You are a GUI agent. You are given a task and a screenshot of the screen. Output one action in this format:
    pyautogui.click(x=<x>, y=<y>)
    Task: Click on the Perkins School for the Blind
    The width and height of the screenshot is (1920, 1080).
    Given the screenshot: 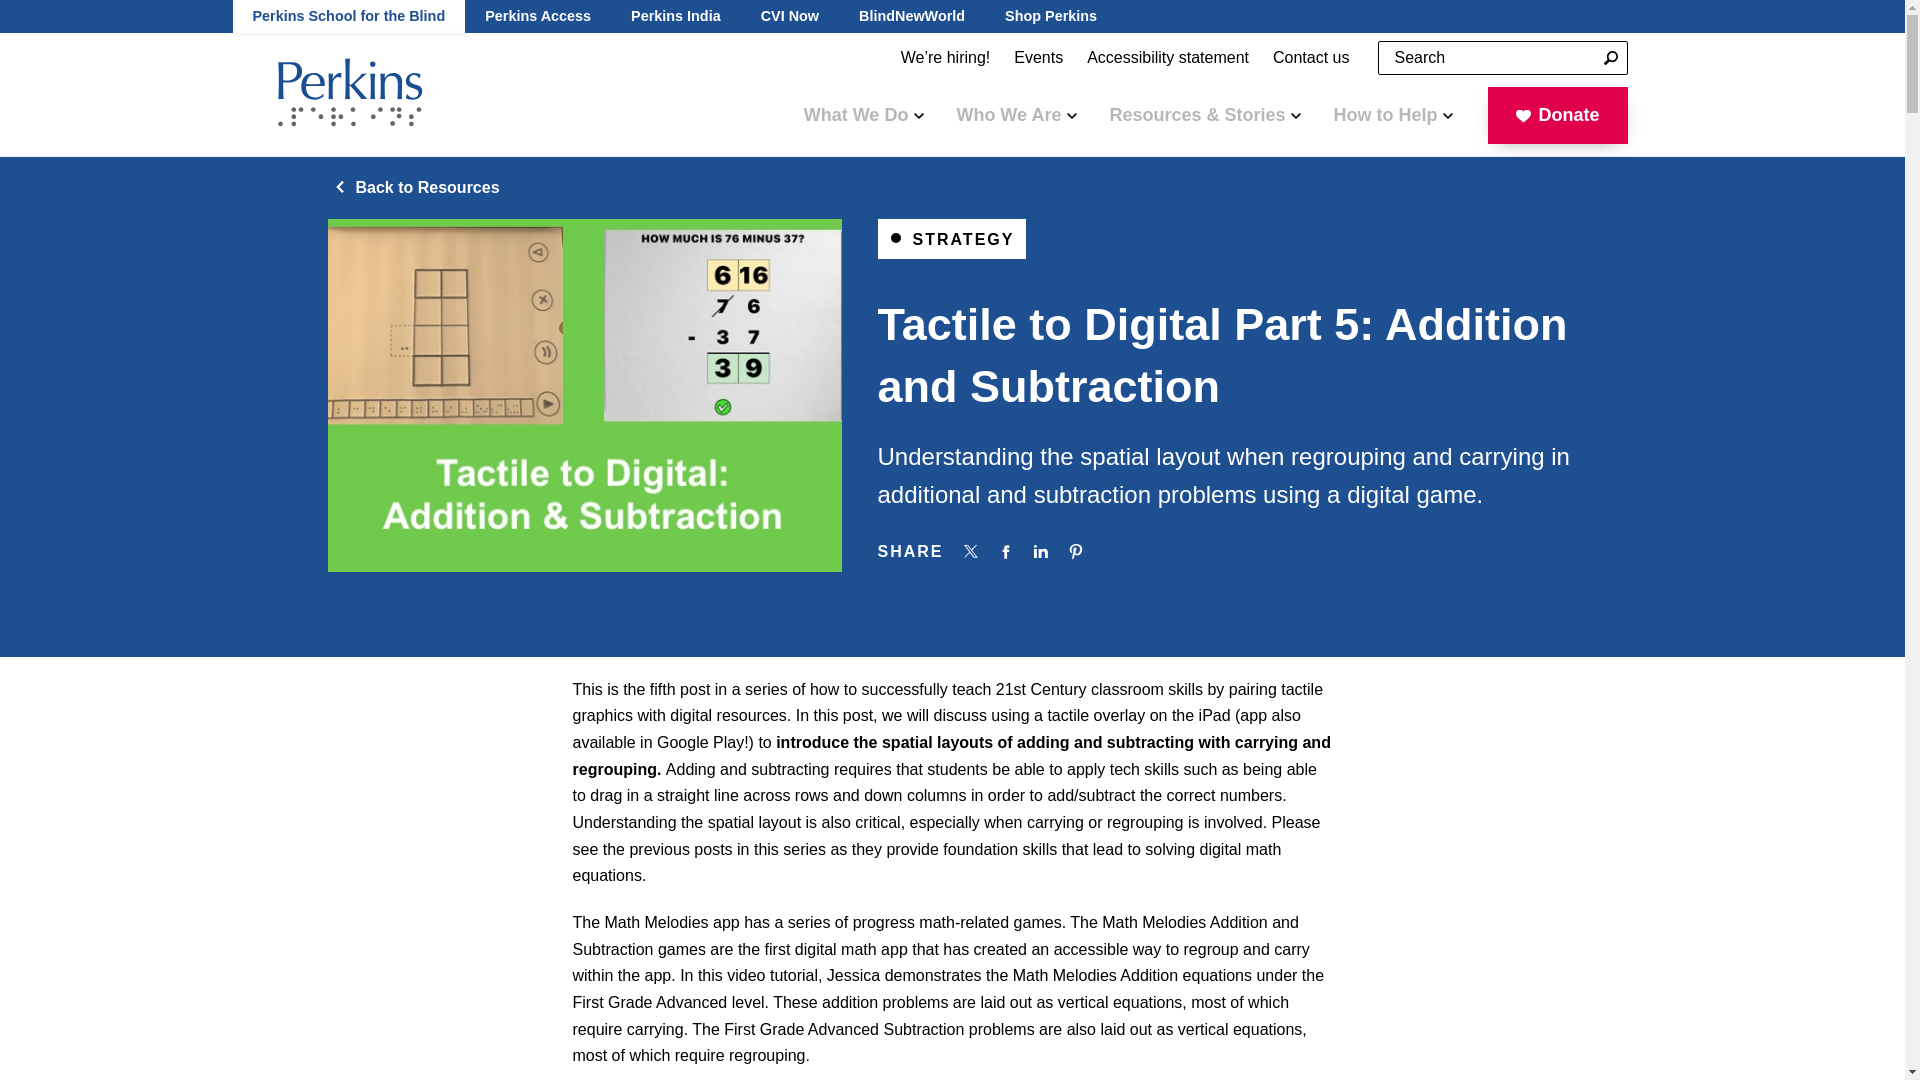 What is the action you would take?
    pyautogui.click(x=348, y=16)
    